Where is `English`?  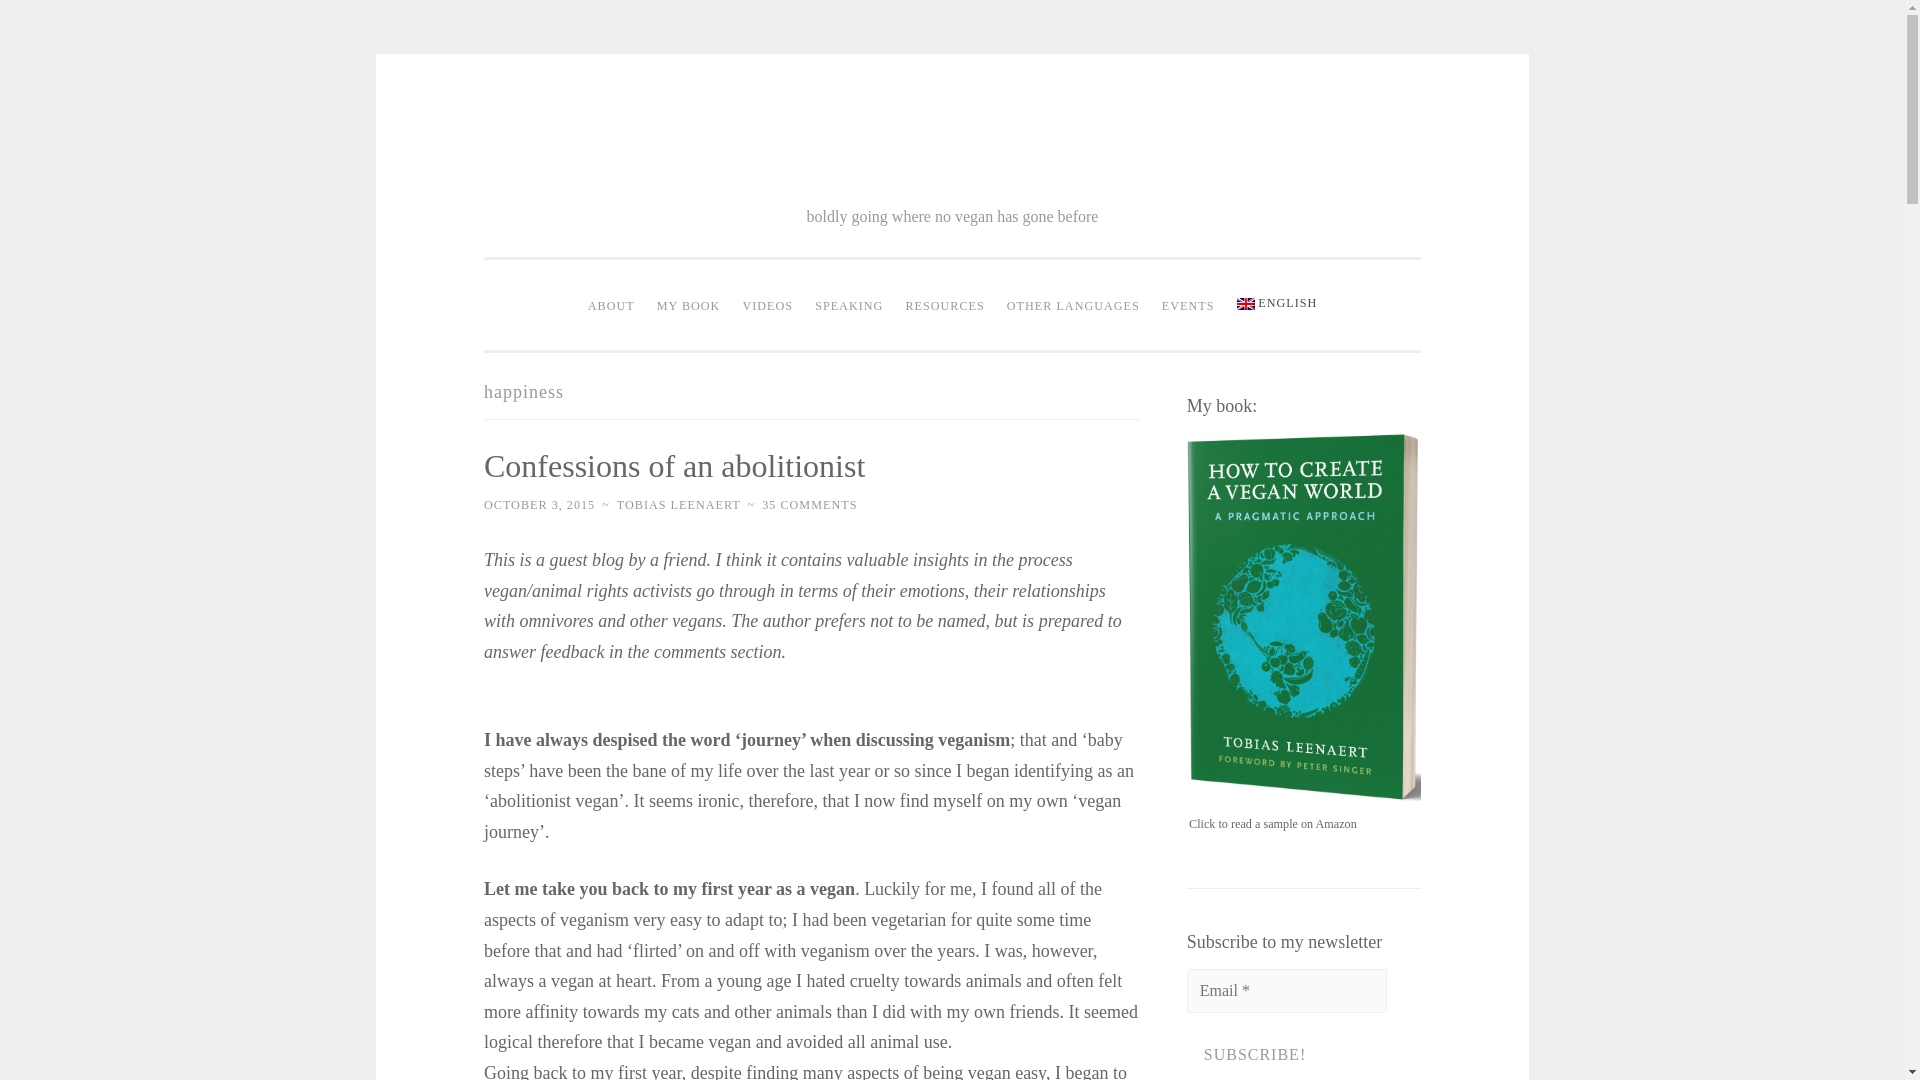 English is located at coordinates (1277, 304).